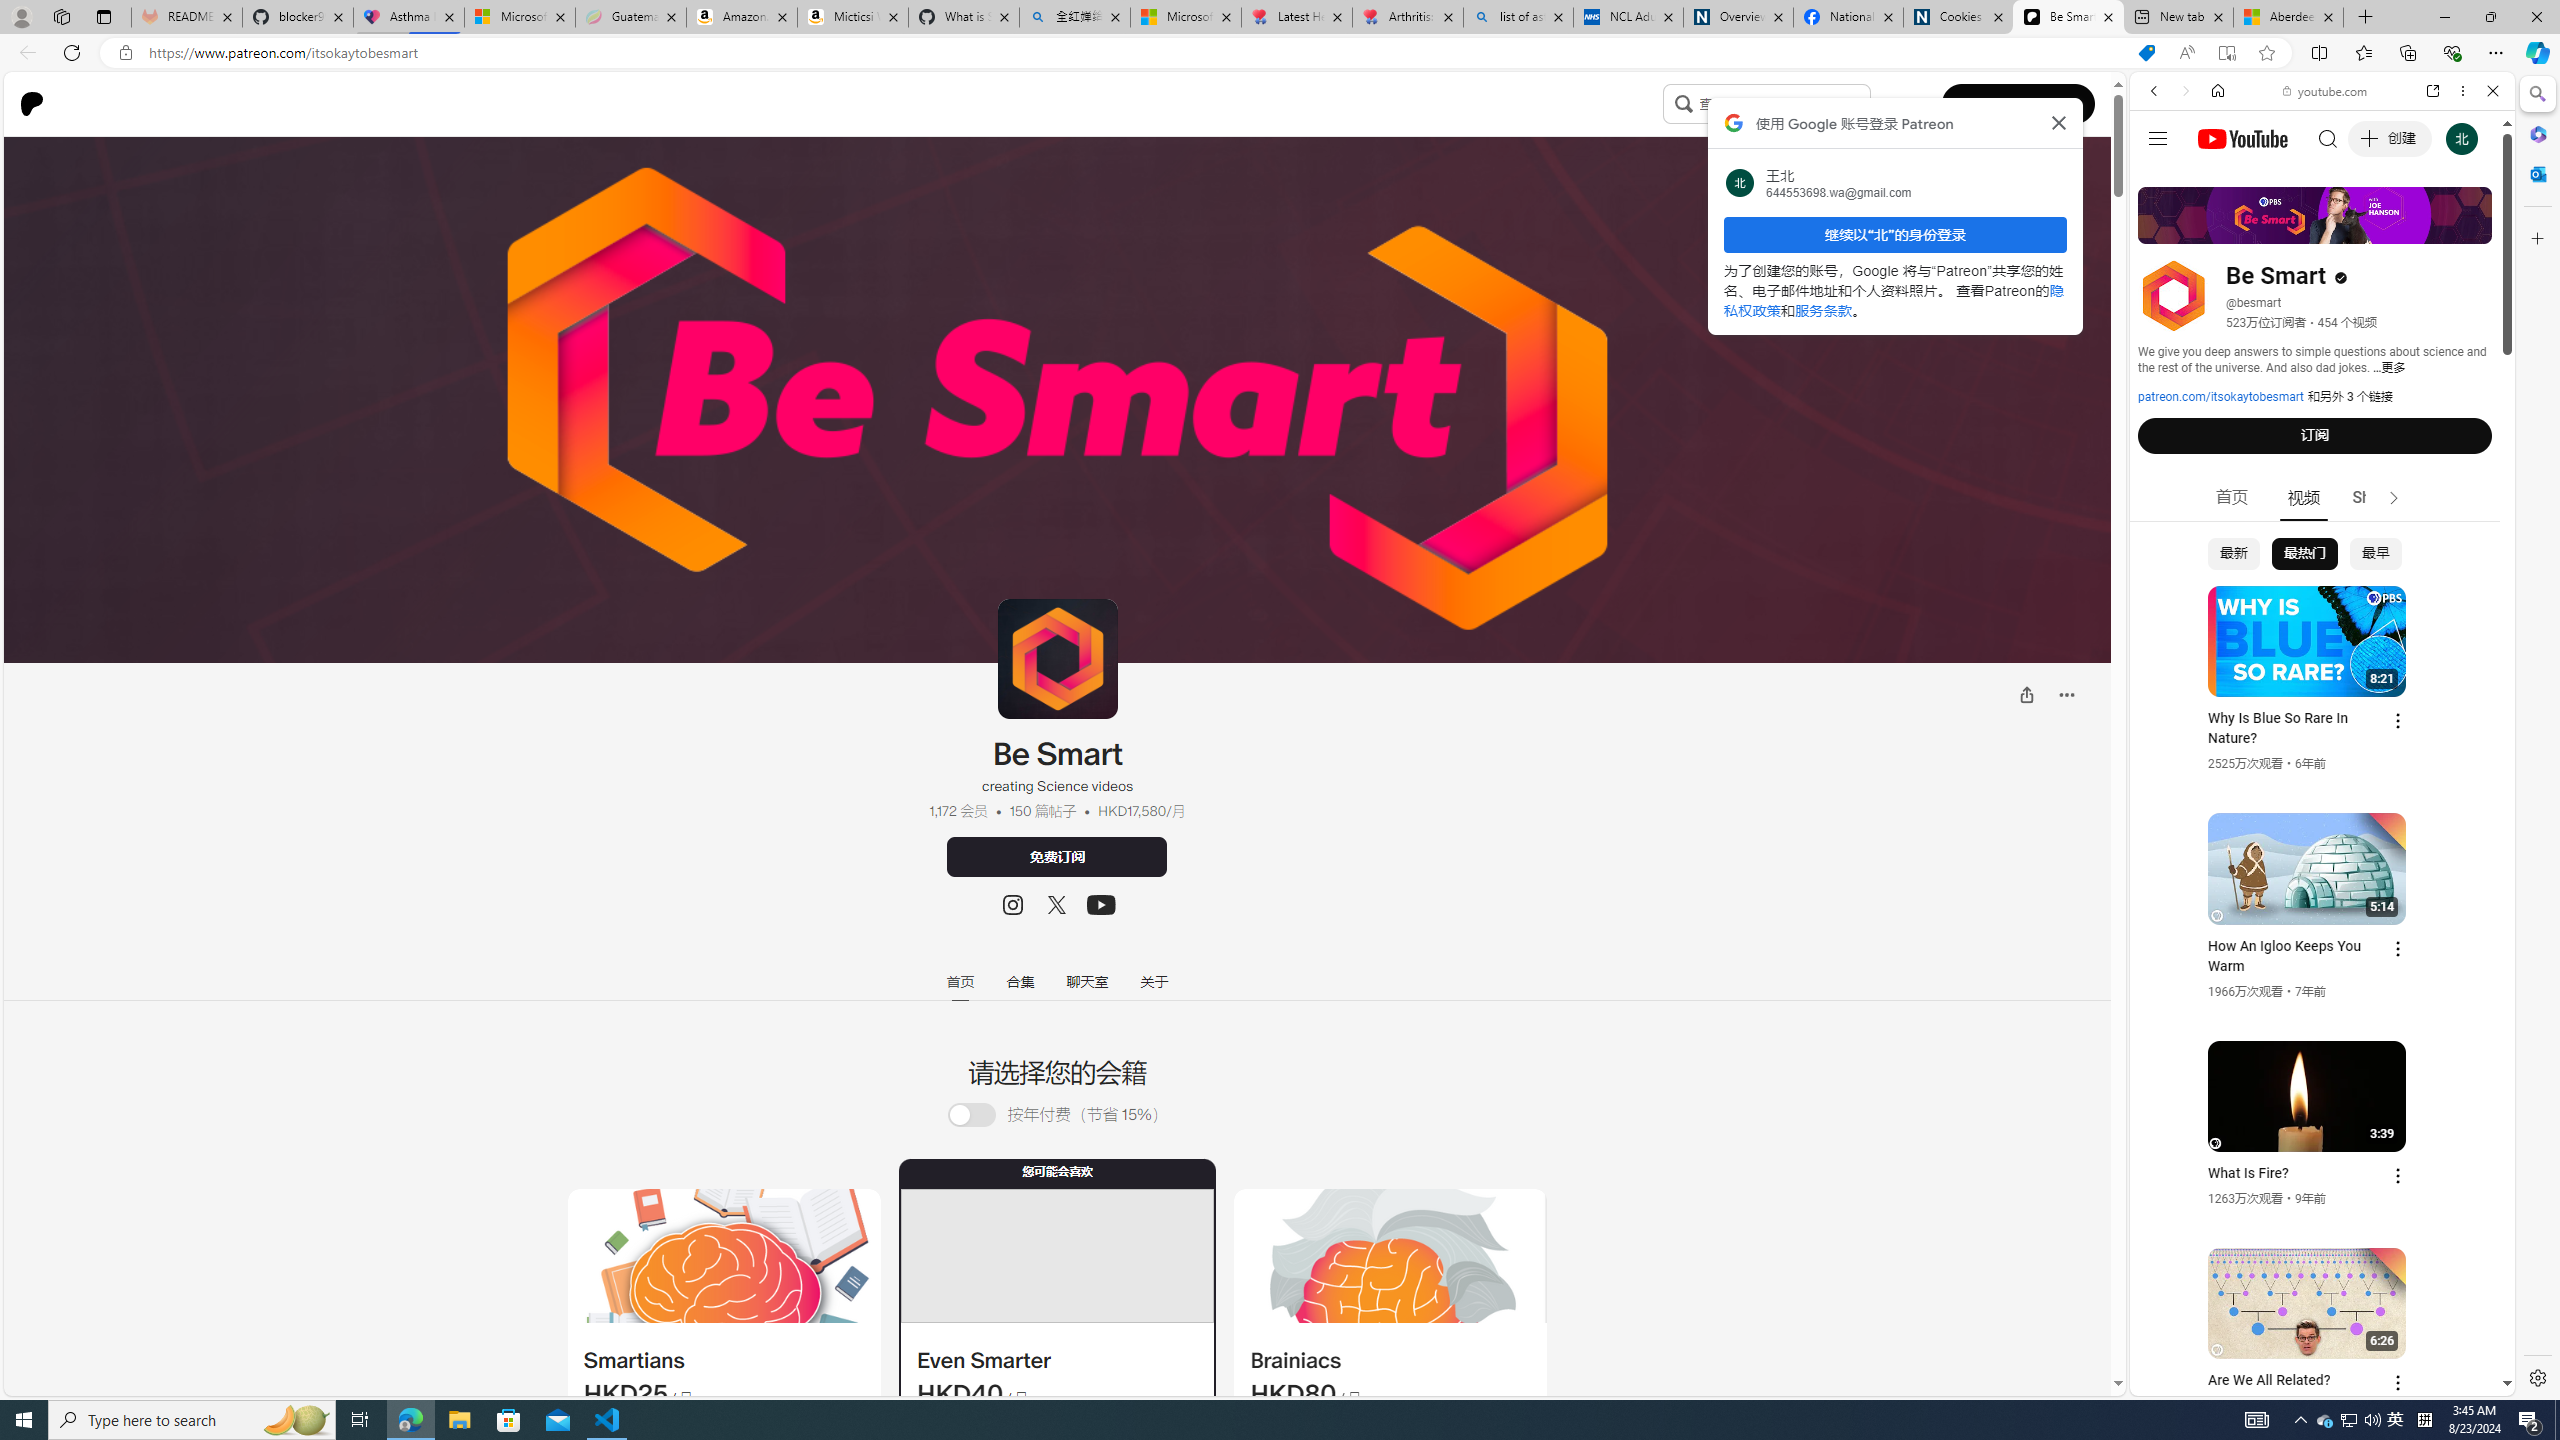 The image size is (2560, 1440). Describe the element at coordinates (1518, 17) in the screenshot. I see `list of asthma inhalers uk - Search` at that location.